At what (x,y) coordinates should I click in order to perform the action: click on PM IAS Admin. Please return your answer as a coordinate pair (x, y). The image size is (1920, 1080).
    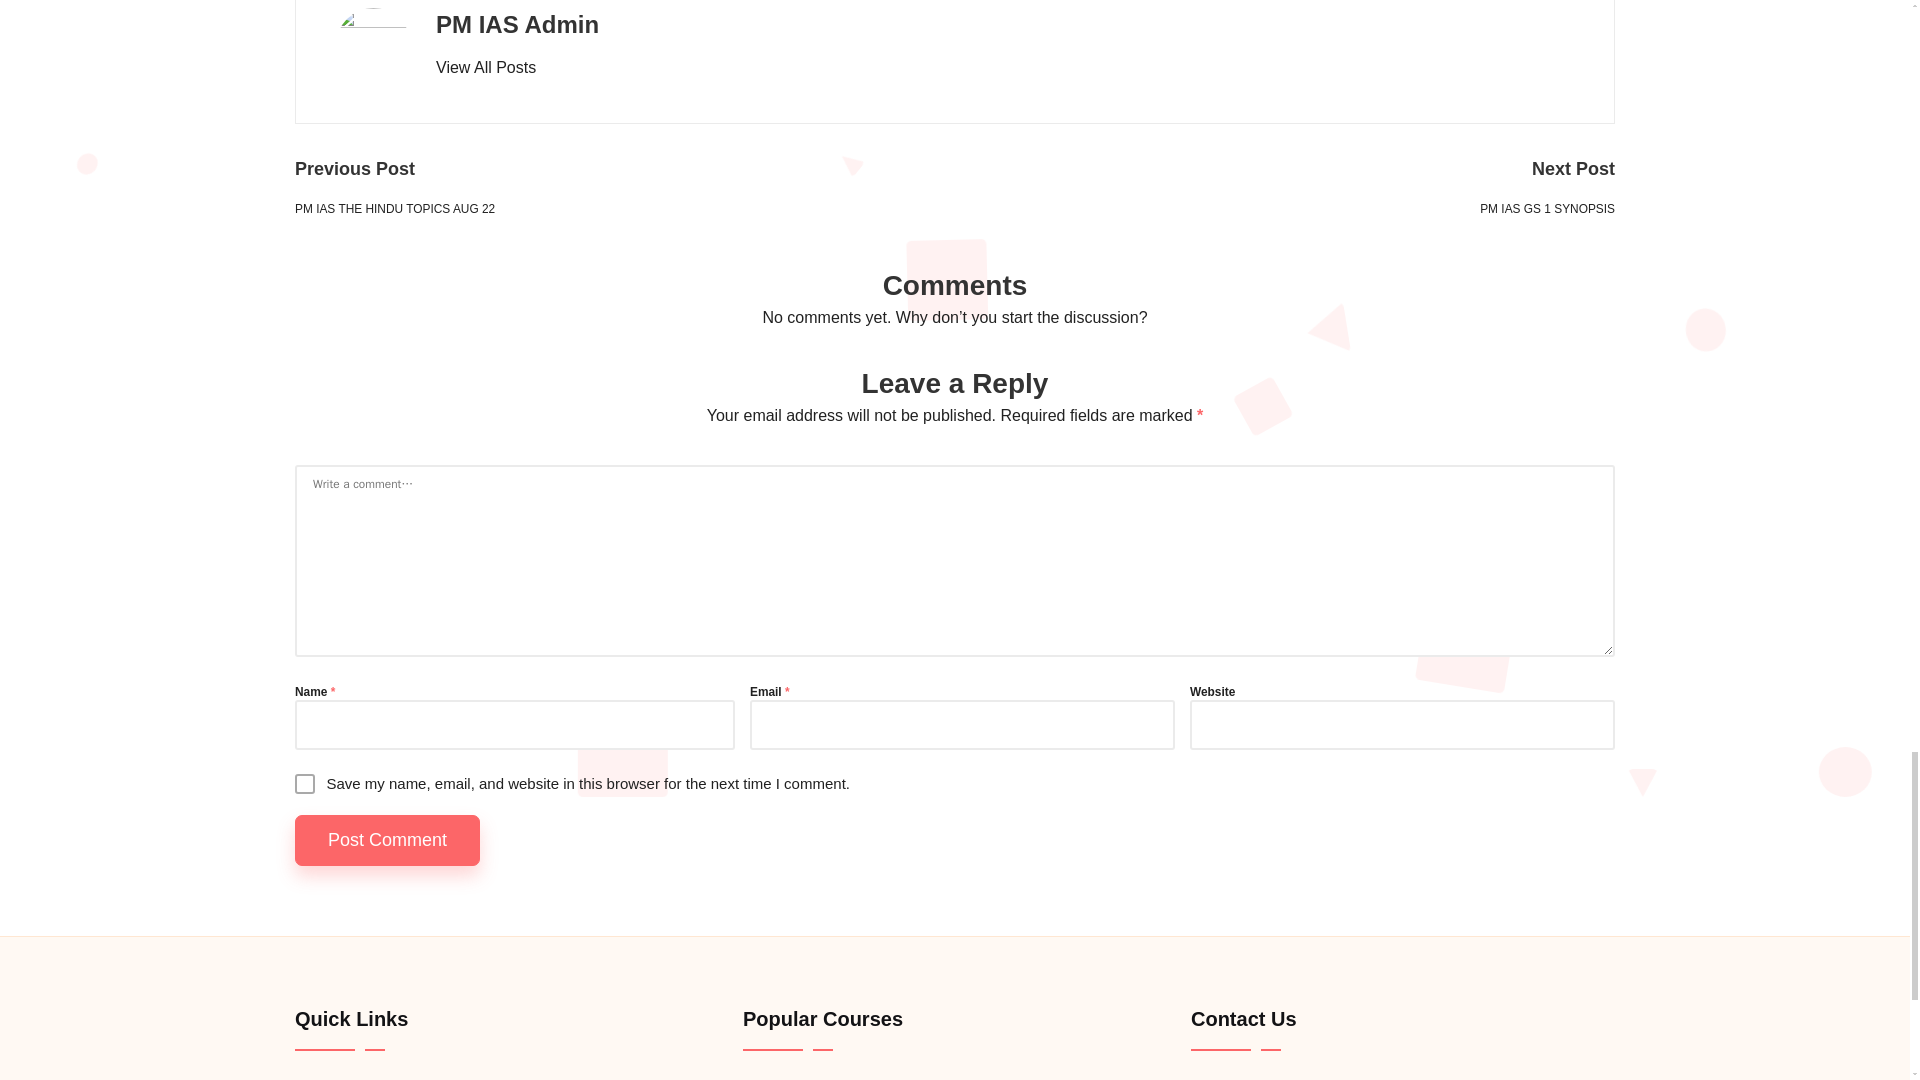
    Looking at the image, I should click on (517, 24).